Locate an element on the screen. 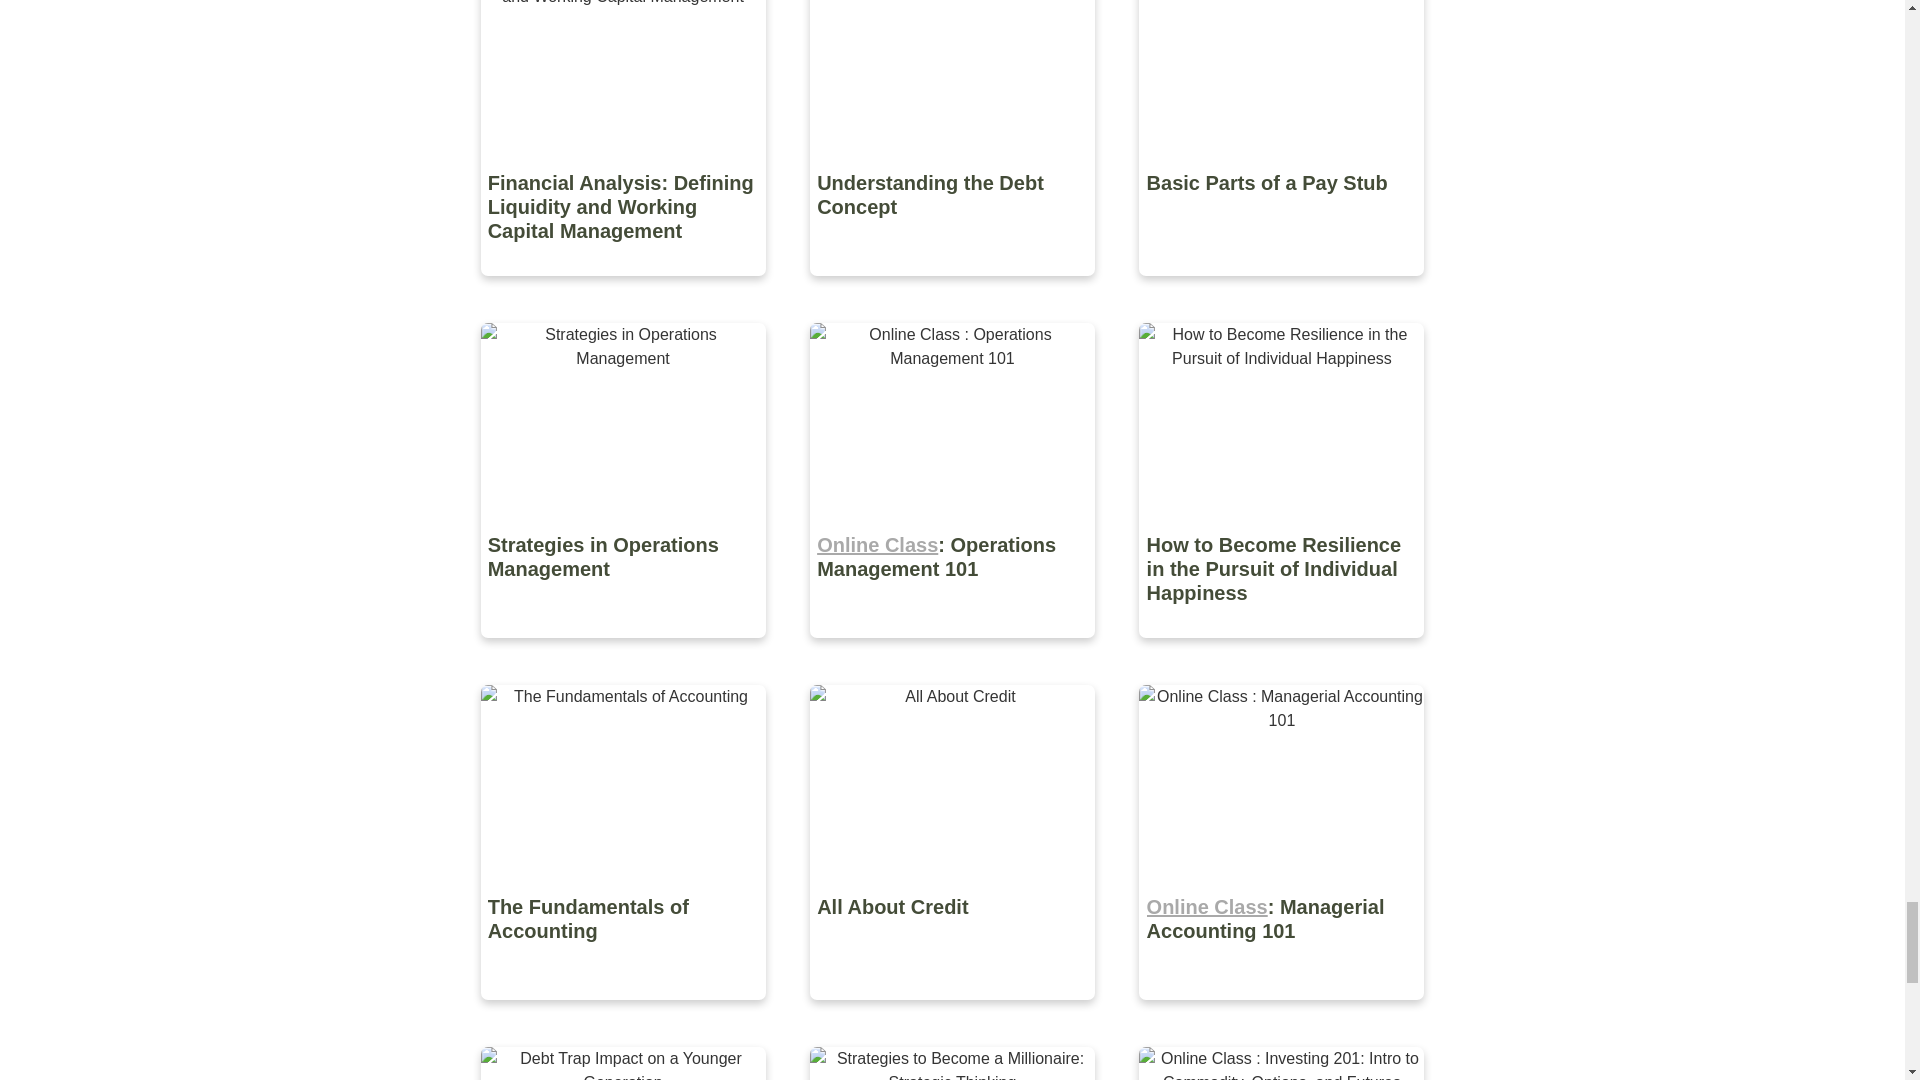 Image resolution: width=1920 pixels, height=1080 pixels. The Fundamentals of Accounting is located at coordinates (624, 1014).